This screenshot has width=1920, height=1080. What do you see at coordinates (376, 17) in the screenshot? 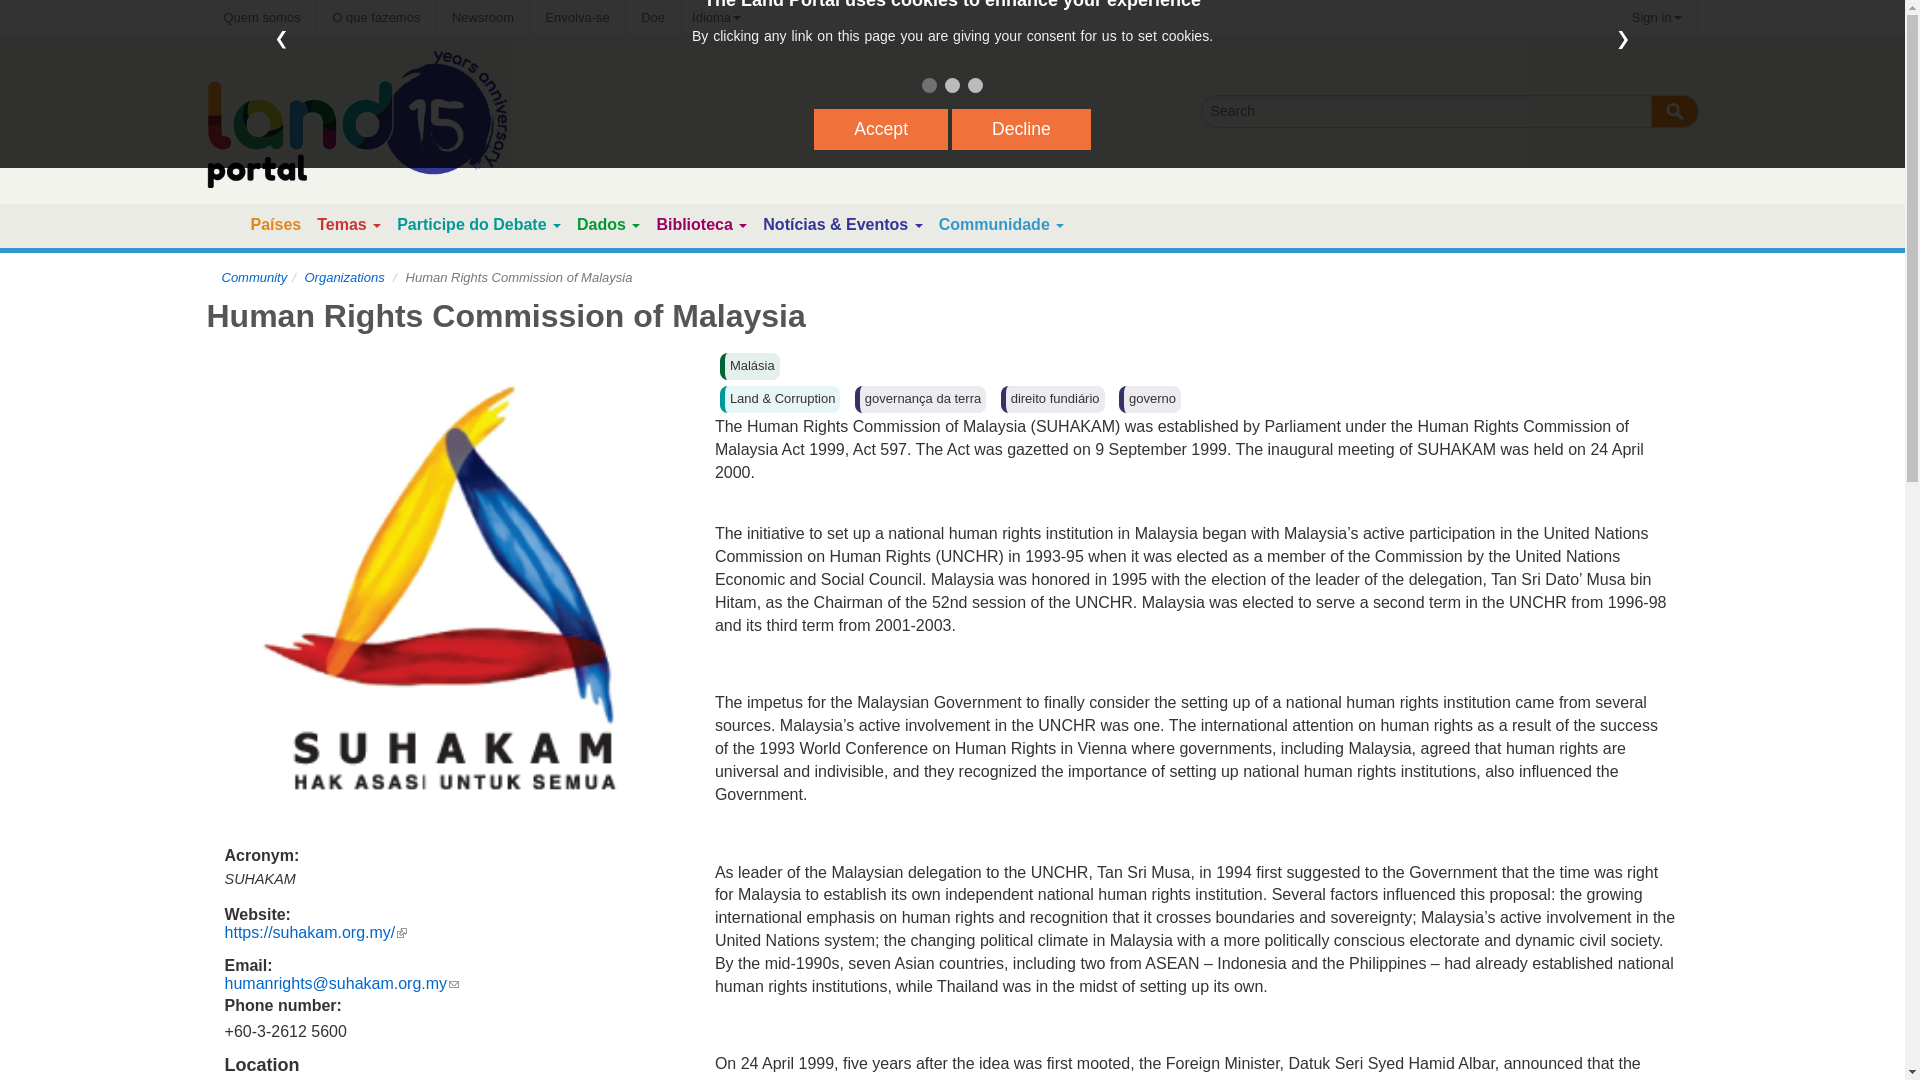
I see `O que fazemos` at bounding box center [376, 17].